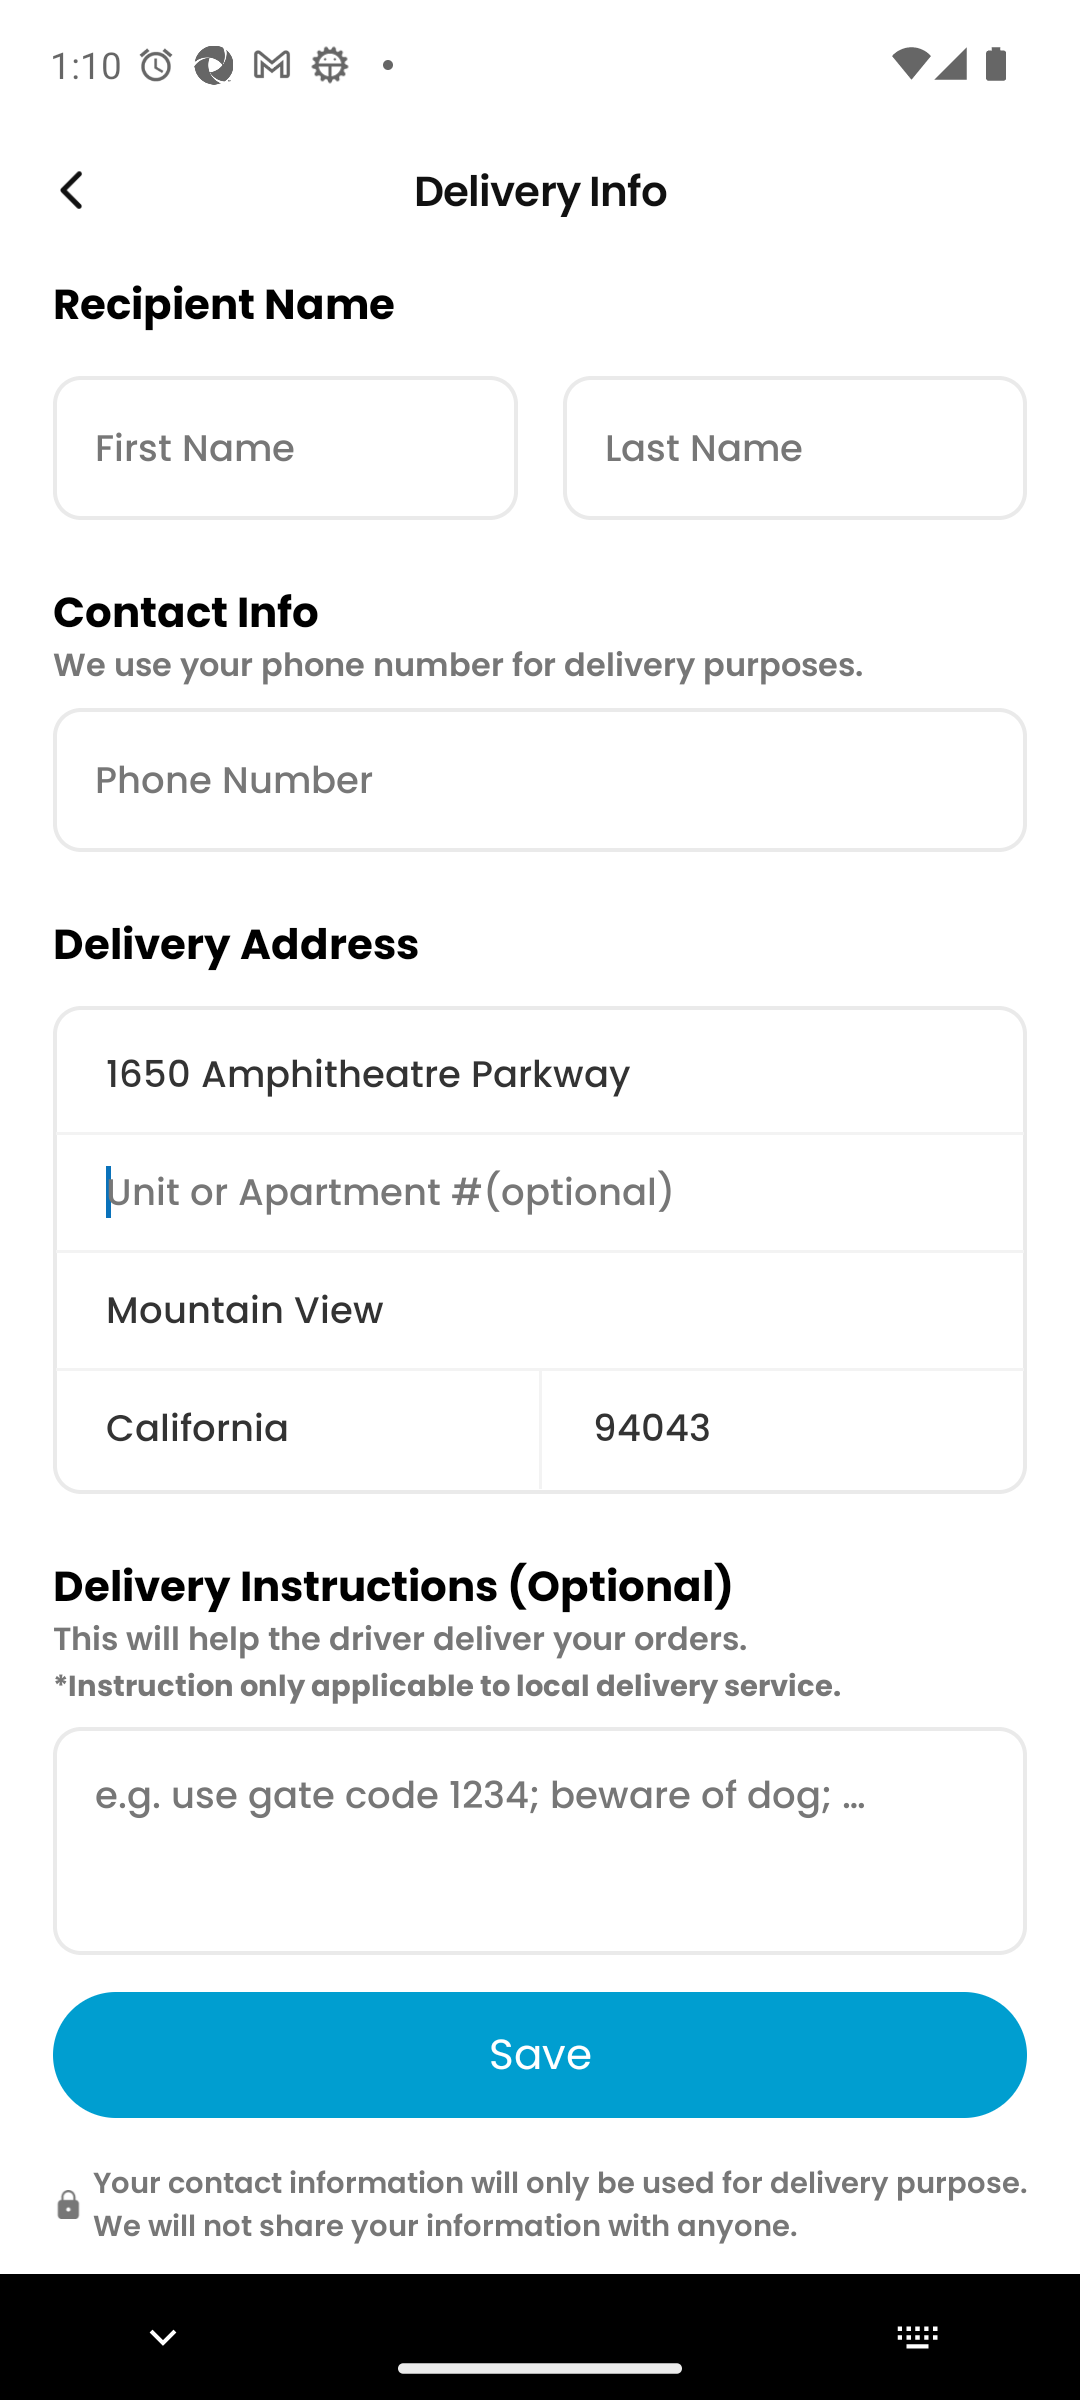  I want to click on California, so click(296, 1428).